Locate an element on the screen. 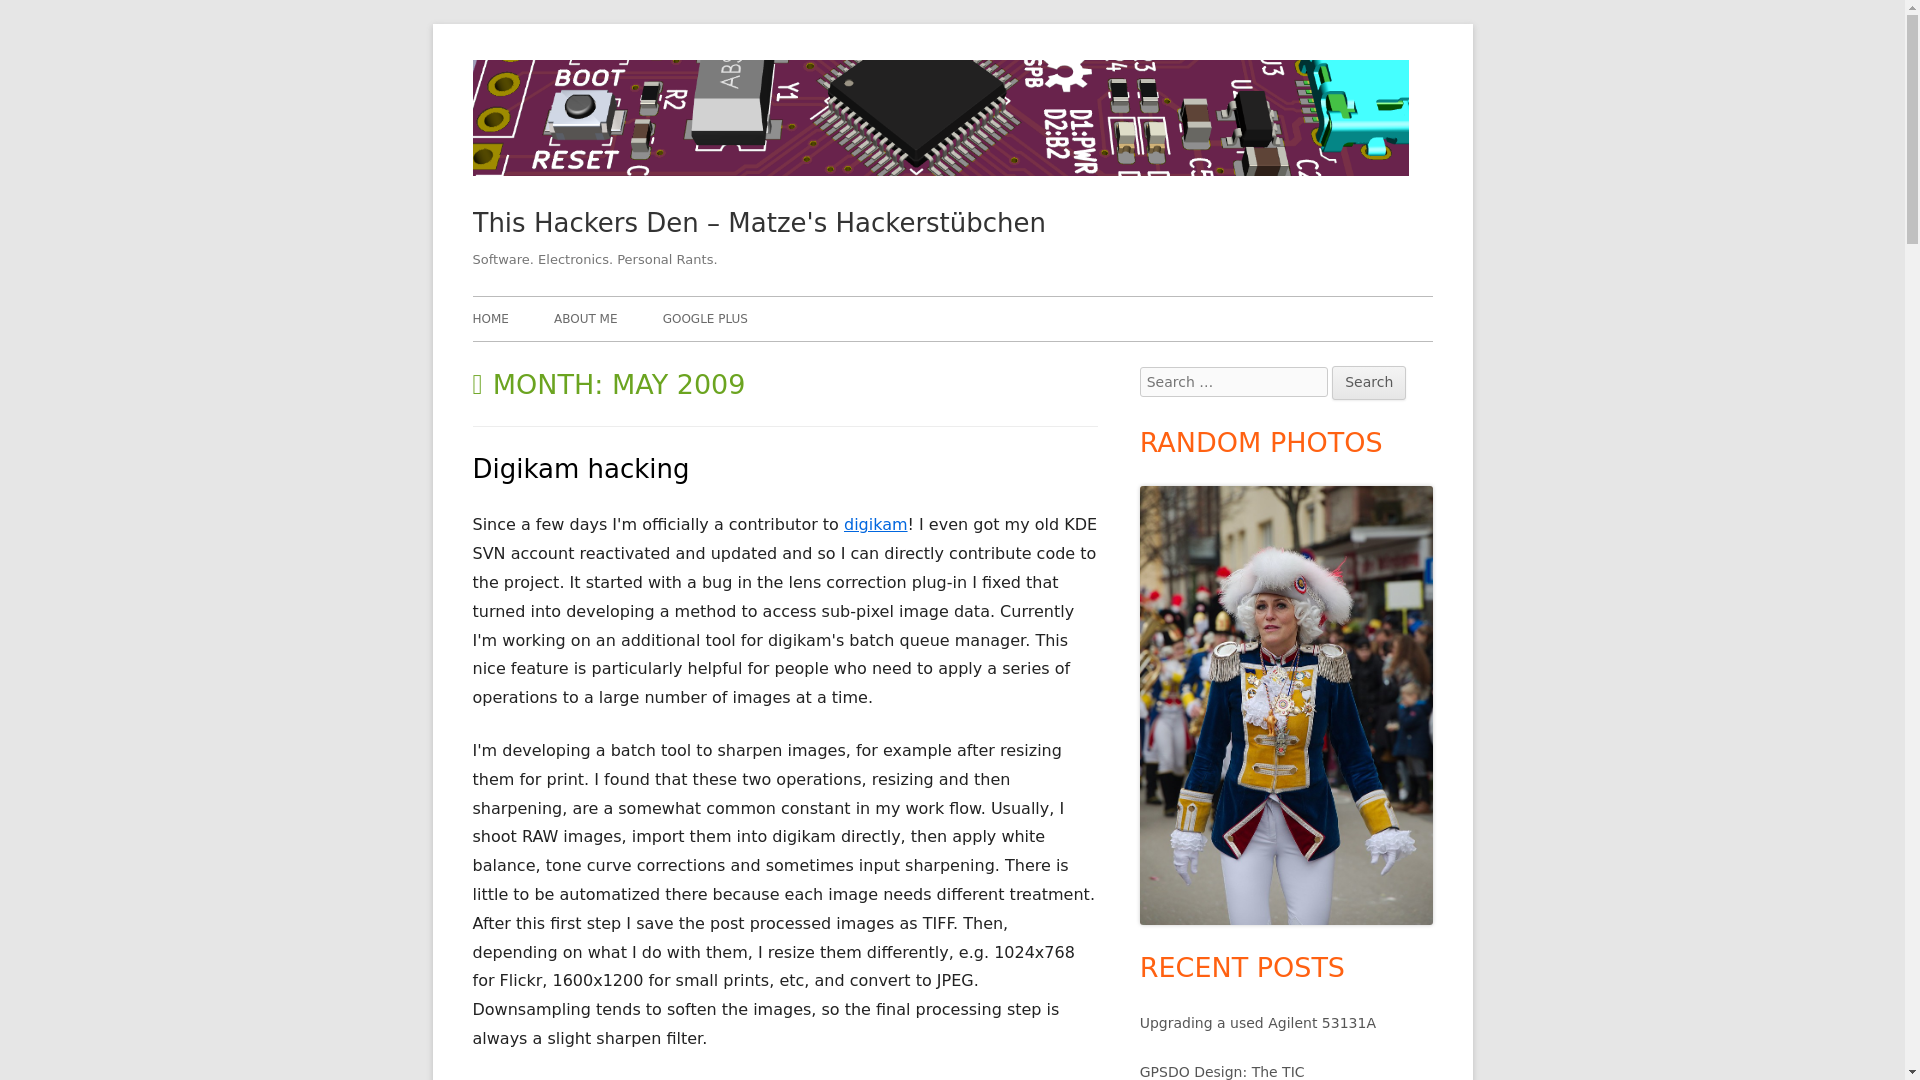 This screenshot has height=1080, width=1920. HOME is located at coordinates (490, 319).